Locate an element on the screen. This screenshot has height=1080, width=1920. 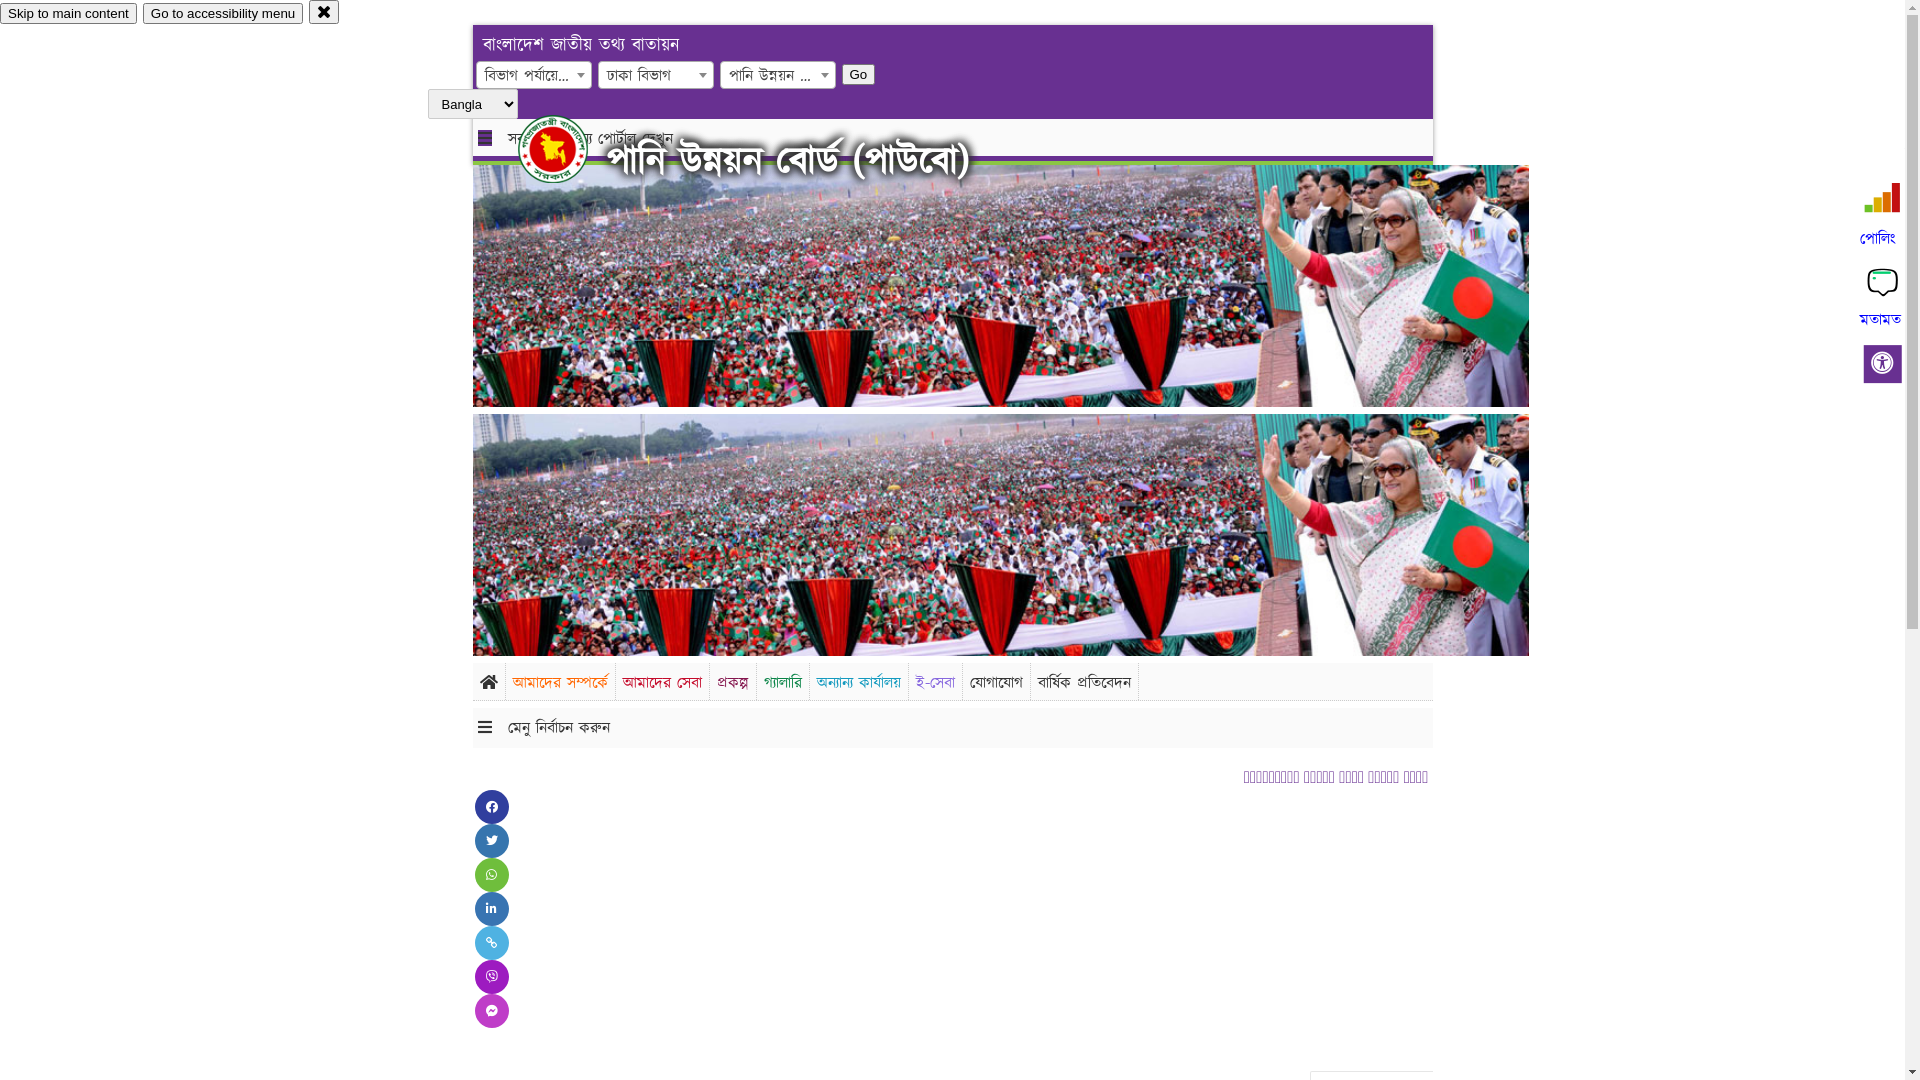

                
             is located at coordinates (570, 149).